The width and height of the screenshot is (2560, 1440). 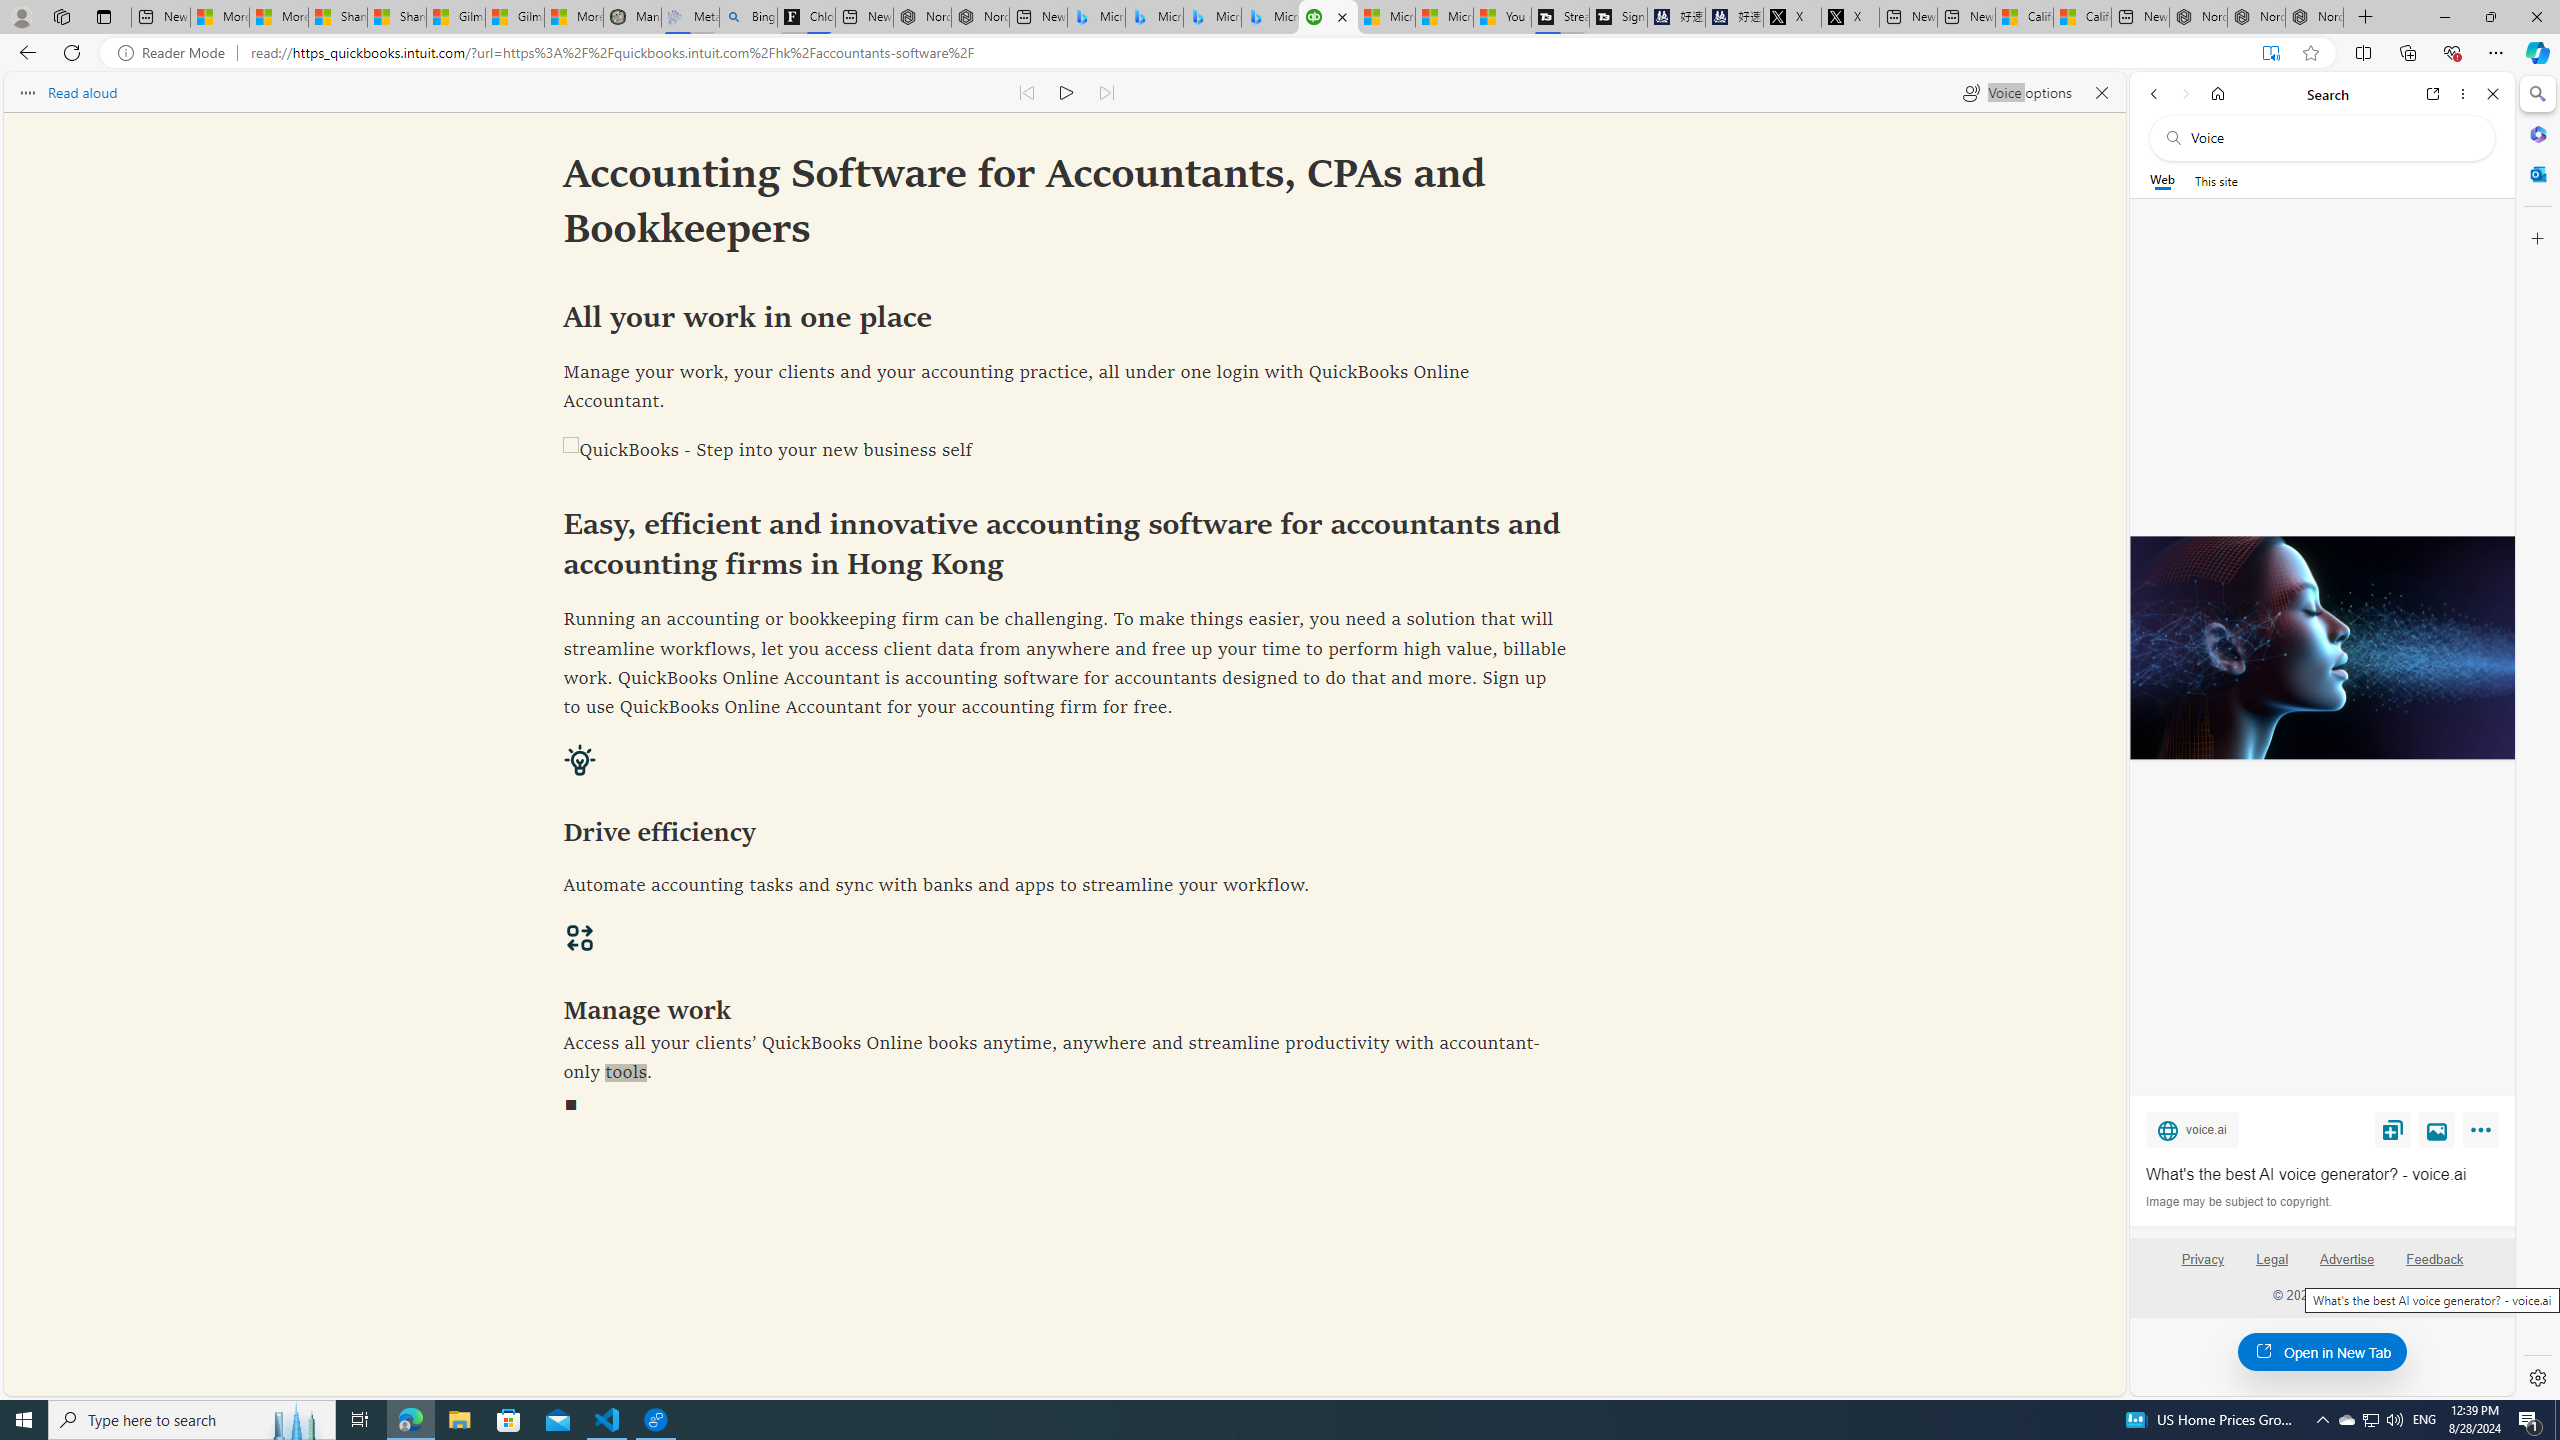 What do you see at coordinates (748, 17) in the screenshot?
I see `Bing Real Estate - Home sales and rental listings` at bounding box center [748, 17].